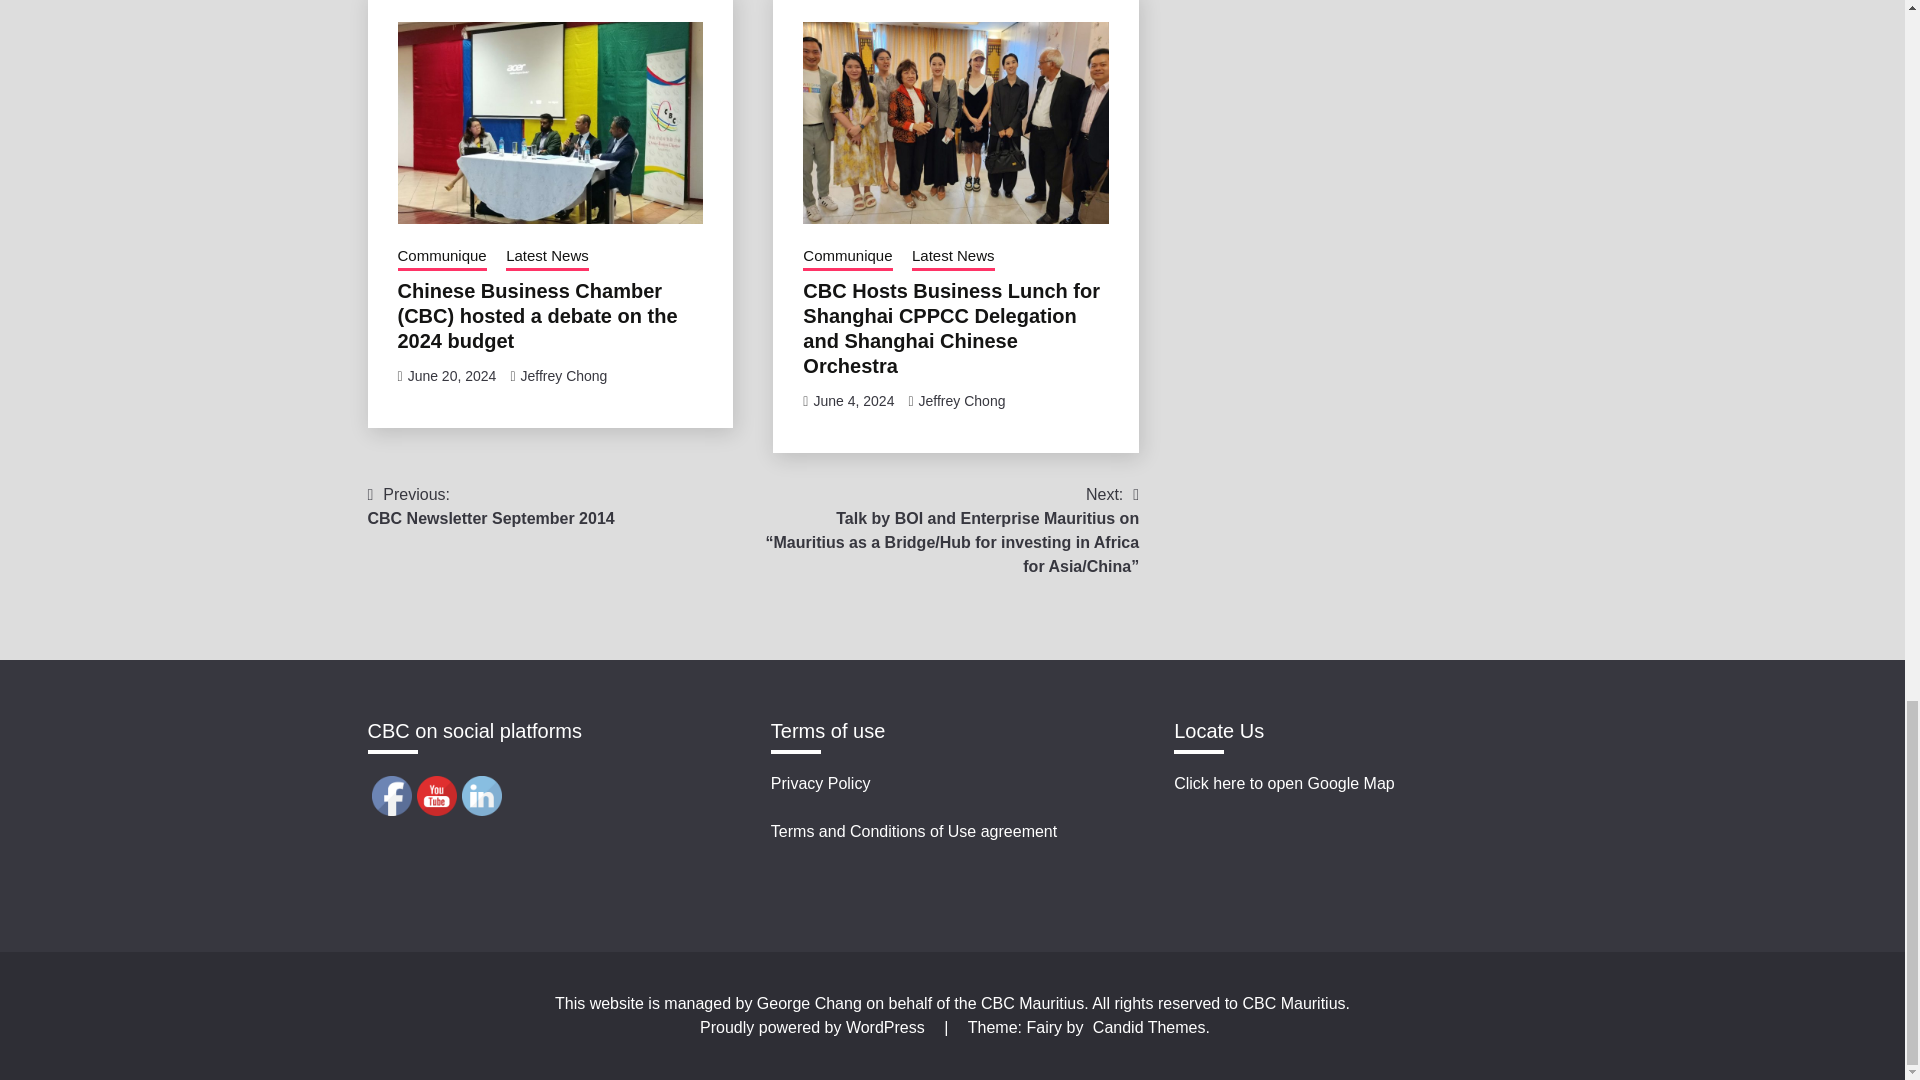 The height and width of the screenshot is (1080, 1920). What do you see at coordinates (953, 258) in the screenshot?
I see `Latest News` at bounding box center [953, 258].